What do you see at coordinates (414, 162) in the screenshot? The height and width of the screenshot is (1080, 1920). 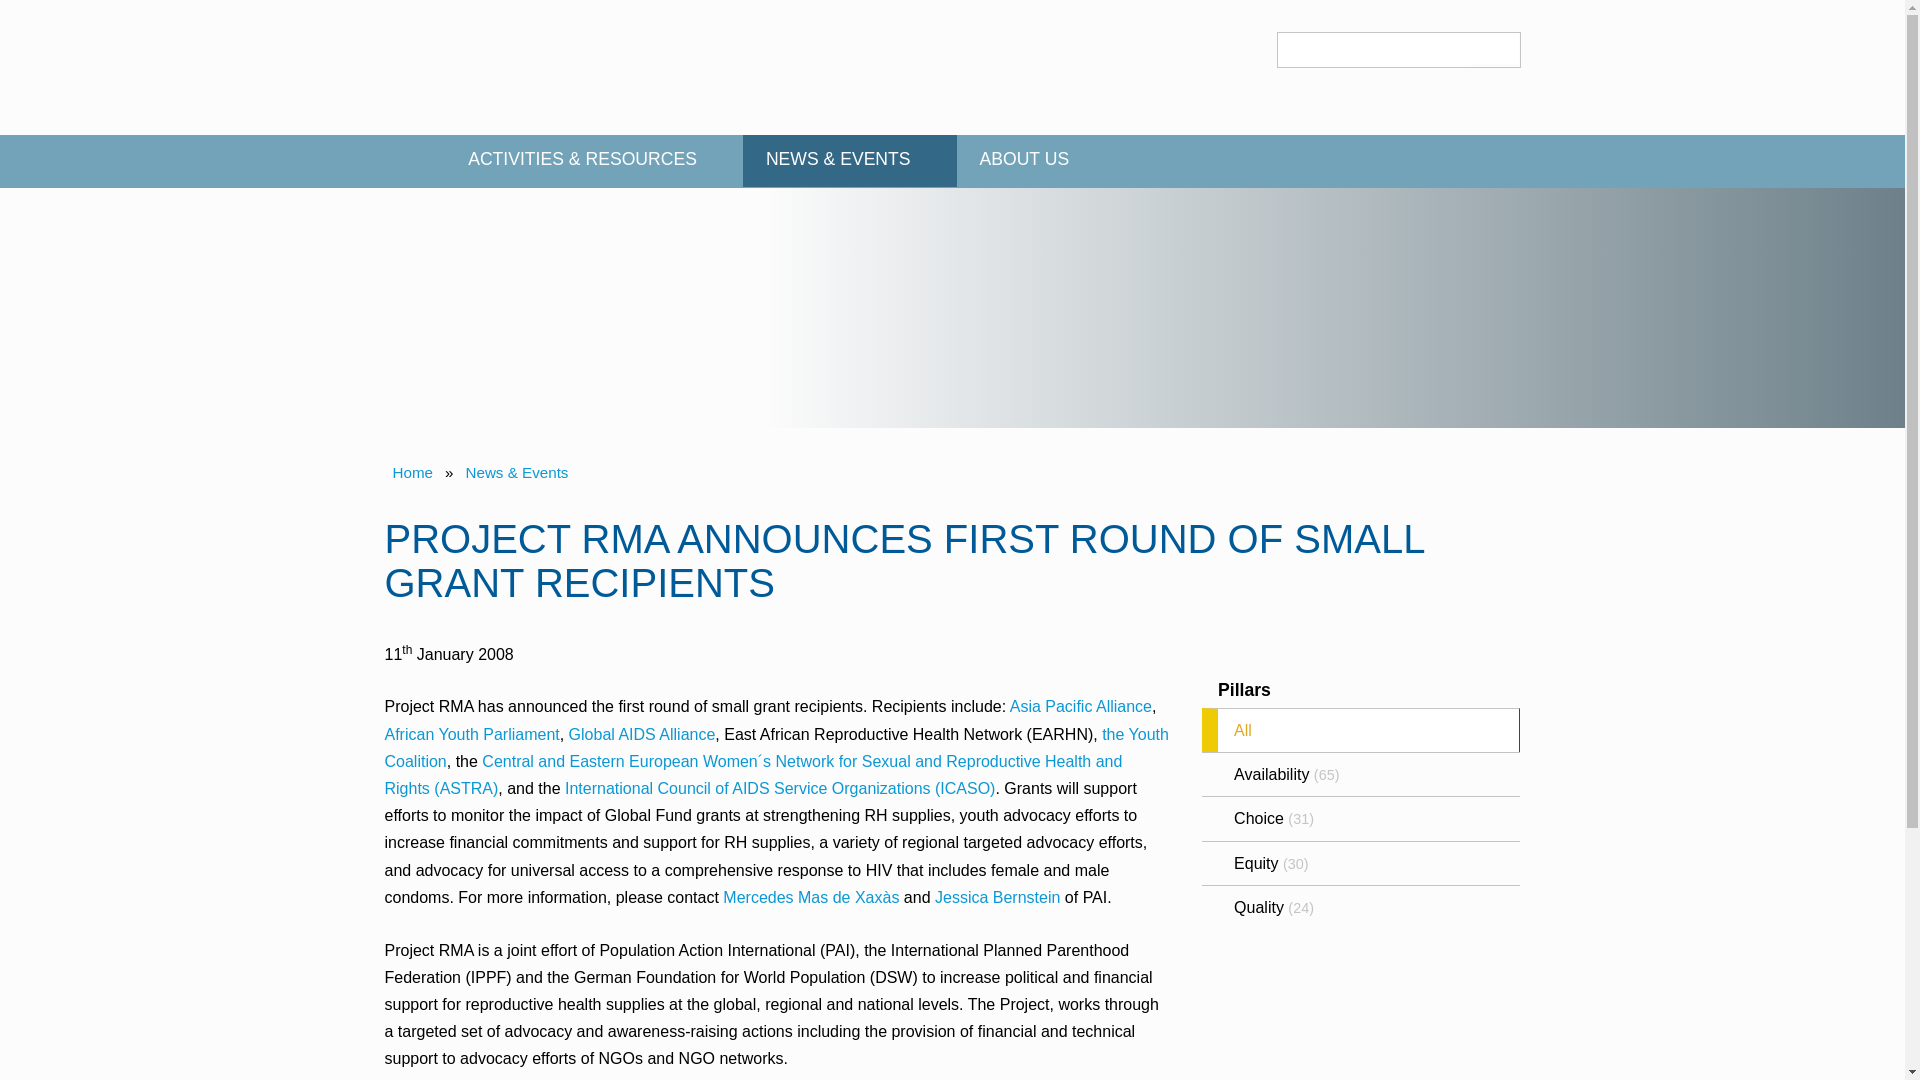 I see `Home` at bounding box center [414, 162].